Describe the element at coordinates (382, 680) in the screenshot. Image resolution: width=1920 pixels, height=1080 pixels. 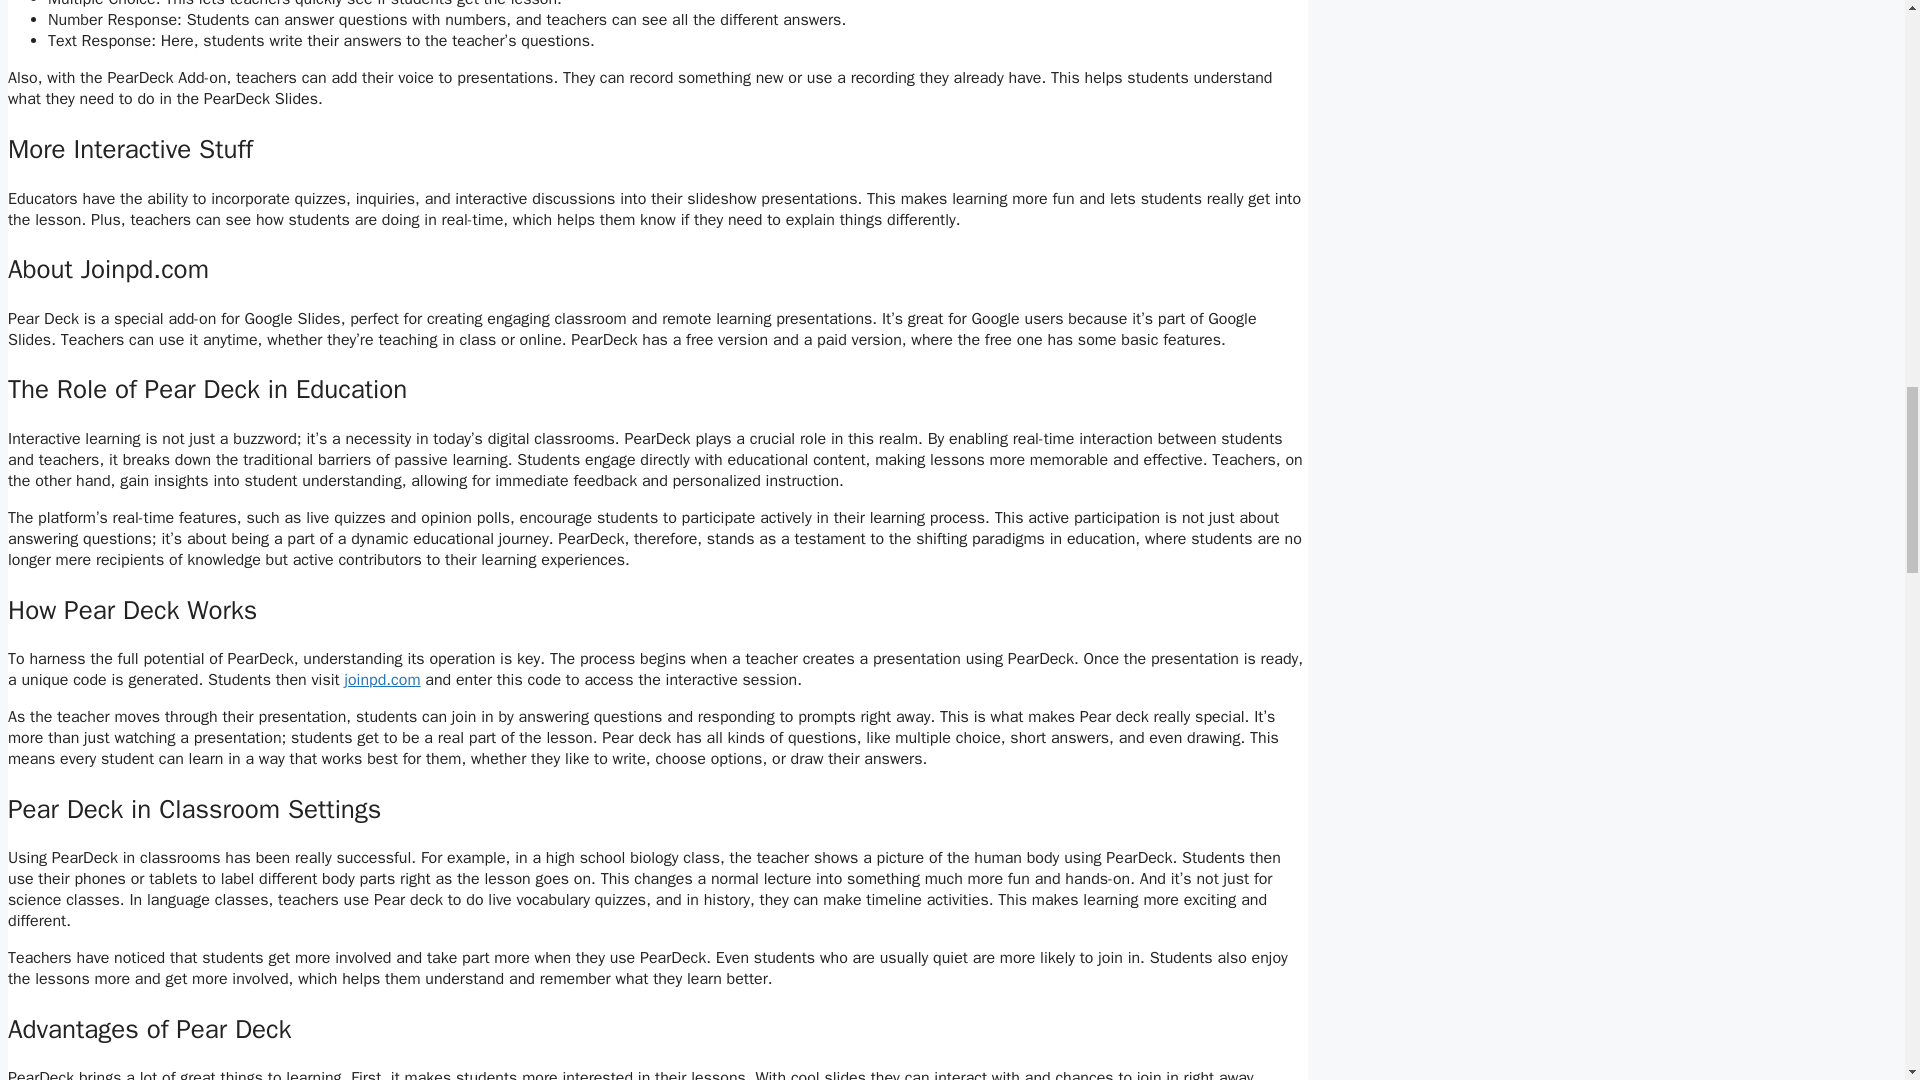
I see `joinpd.com` at that location.